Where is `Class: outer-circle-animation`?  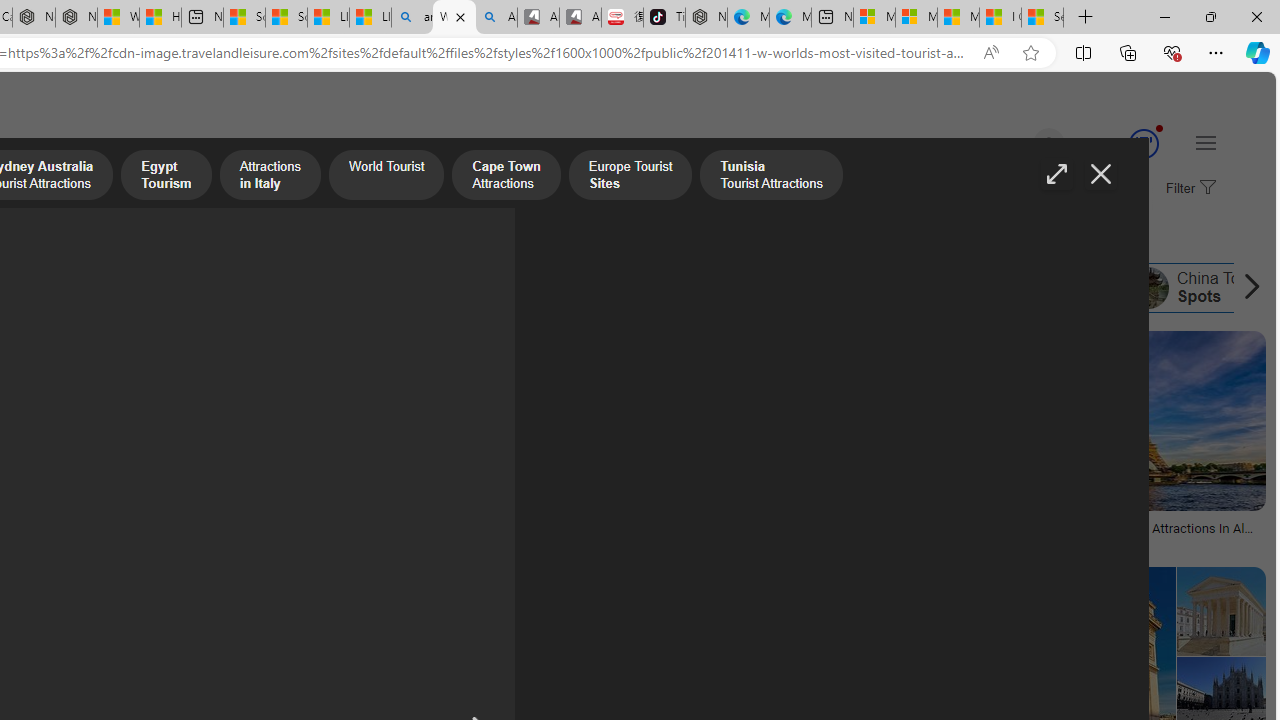 Class: outer-circle-animation is located at coordinates (1143, 144).